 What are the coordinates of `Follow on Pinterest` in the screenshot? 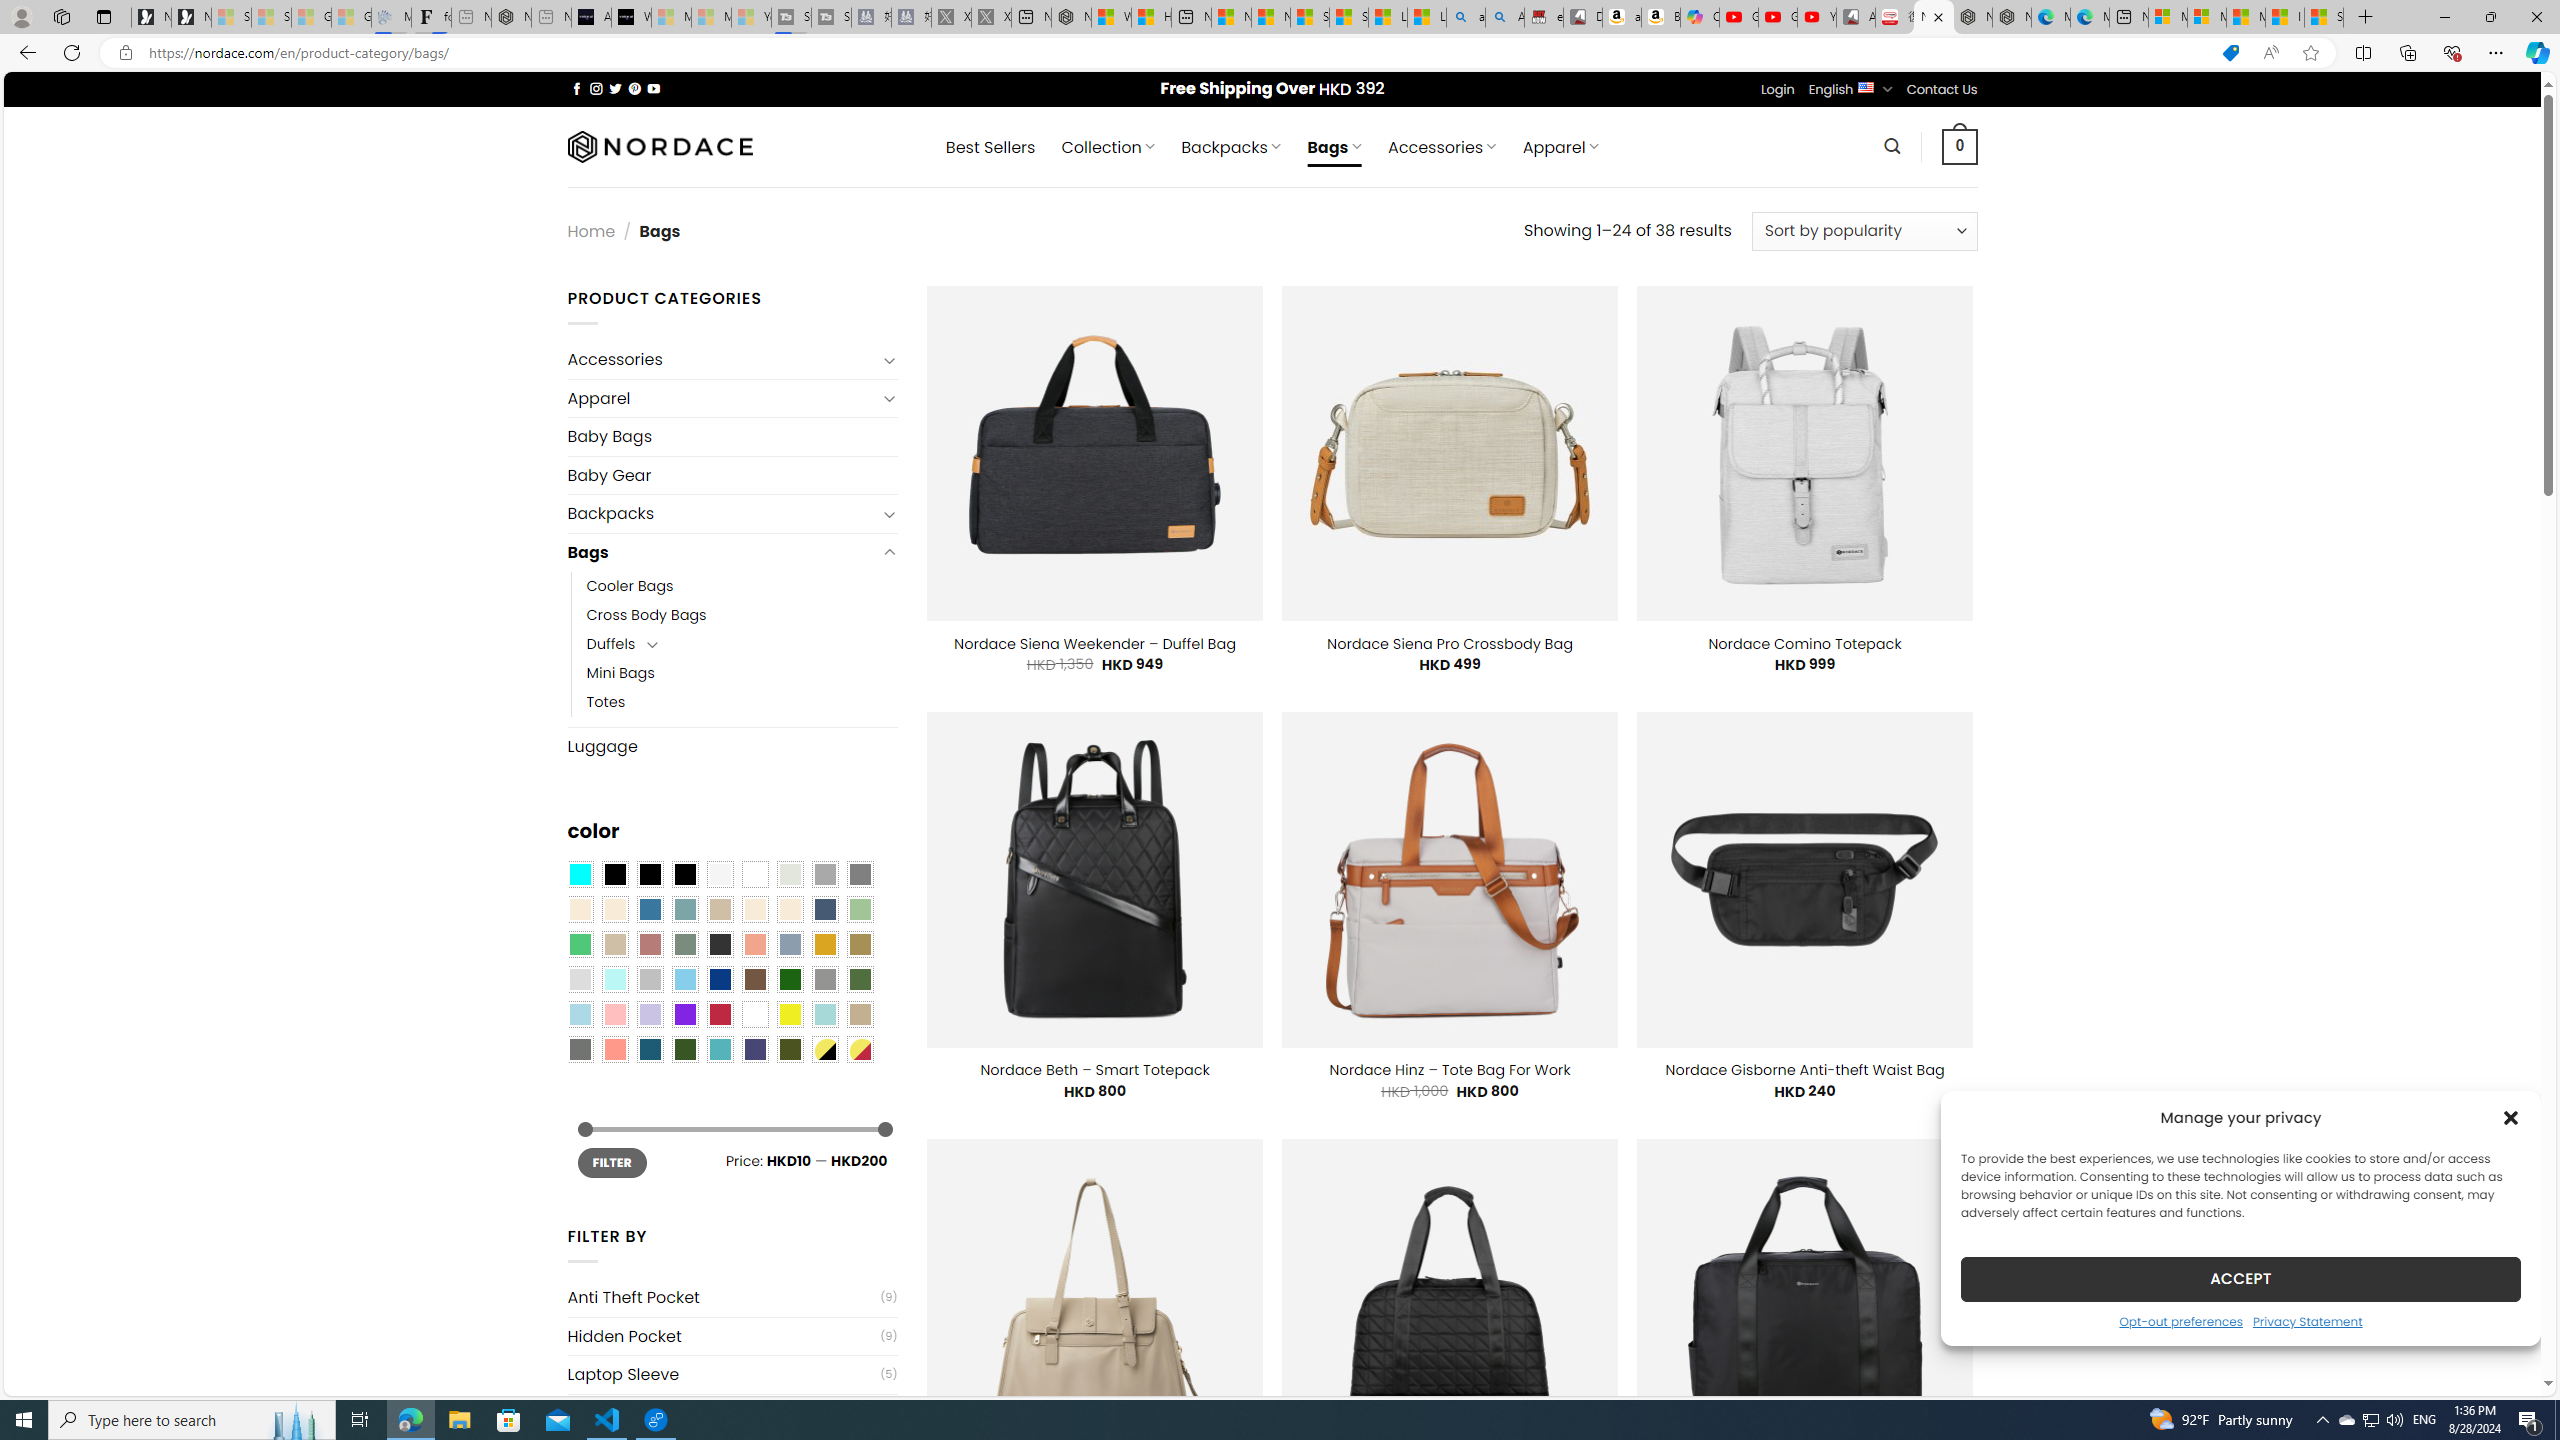 It's located at (634, 88).